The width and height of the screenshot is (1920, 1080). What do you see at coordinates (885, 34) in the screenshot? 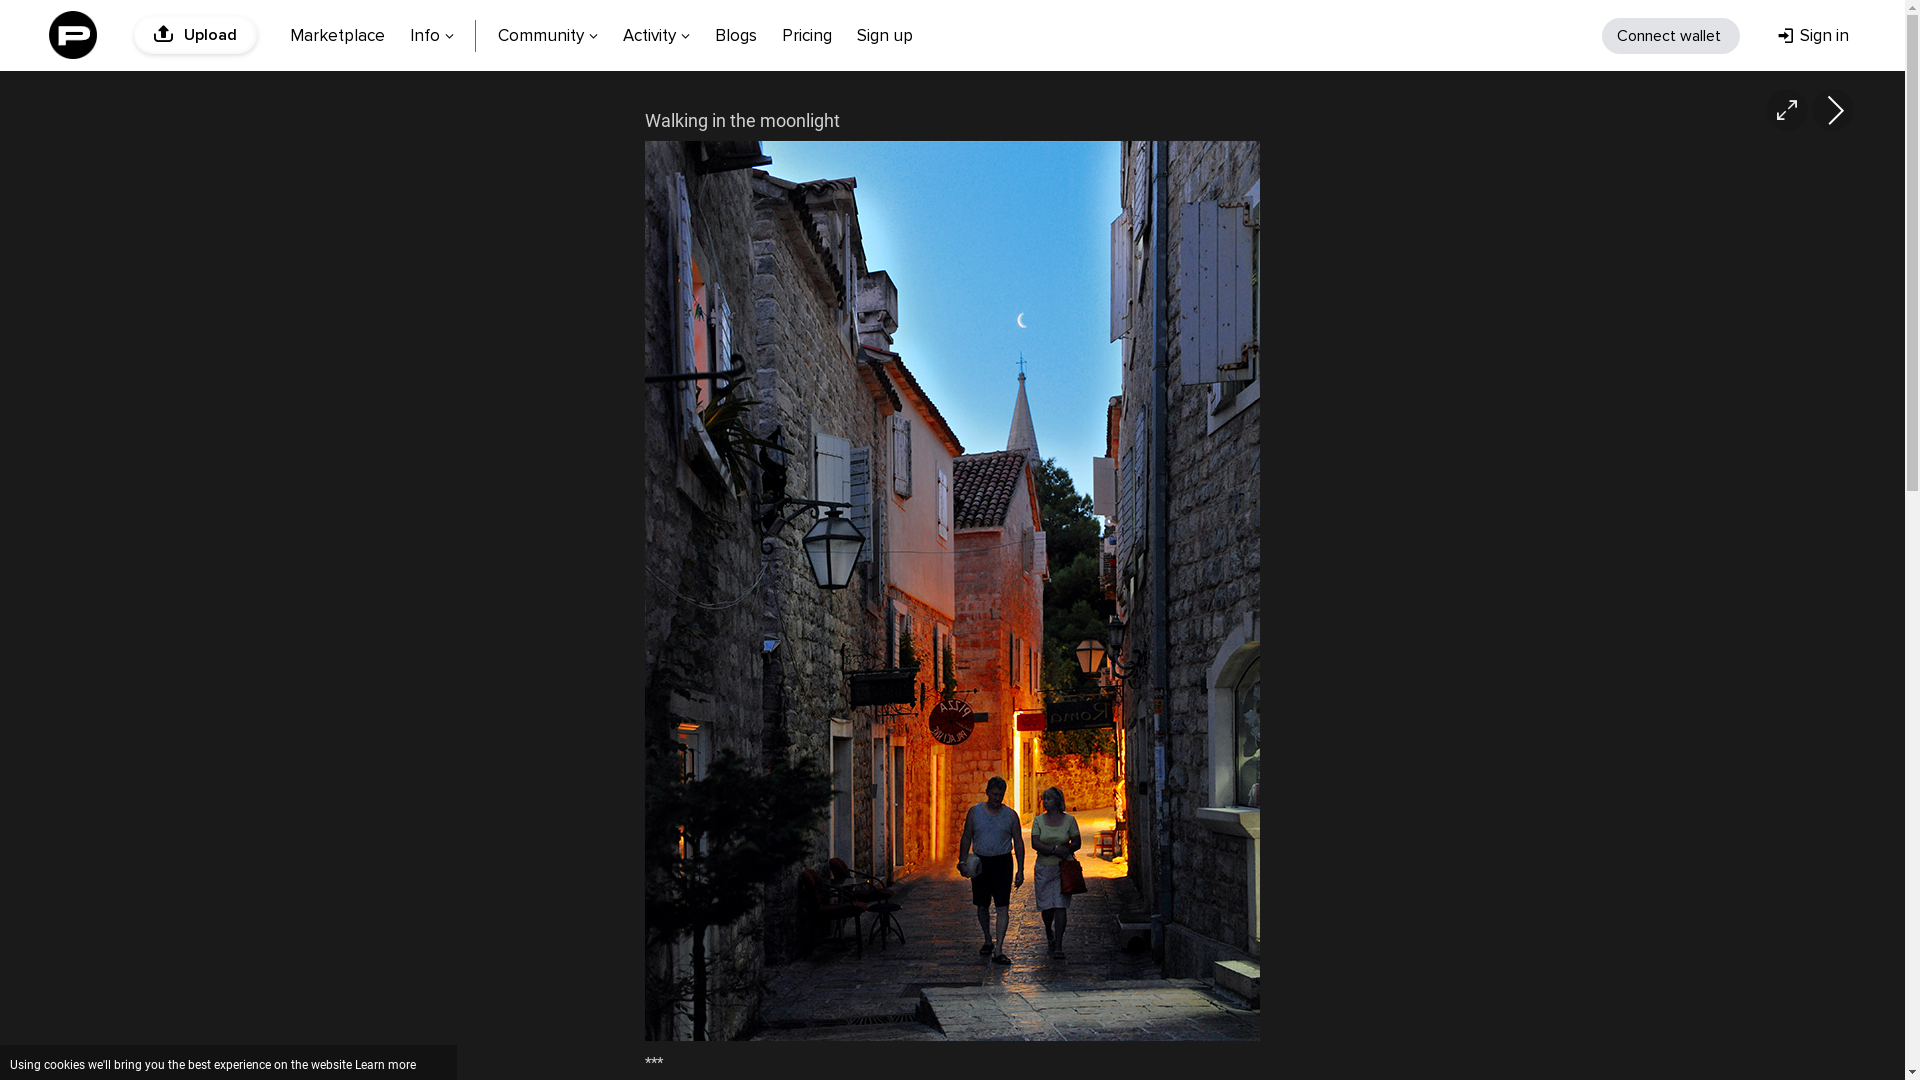
I see `Sign up` at bounding box center [885, 34].